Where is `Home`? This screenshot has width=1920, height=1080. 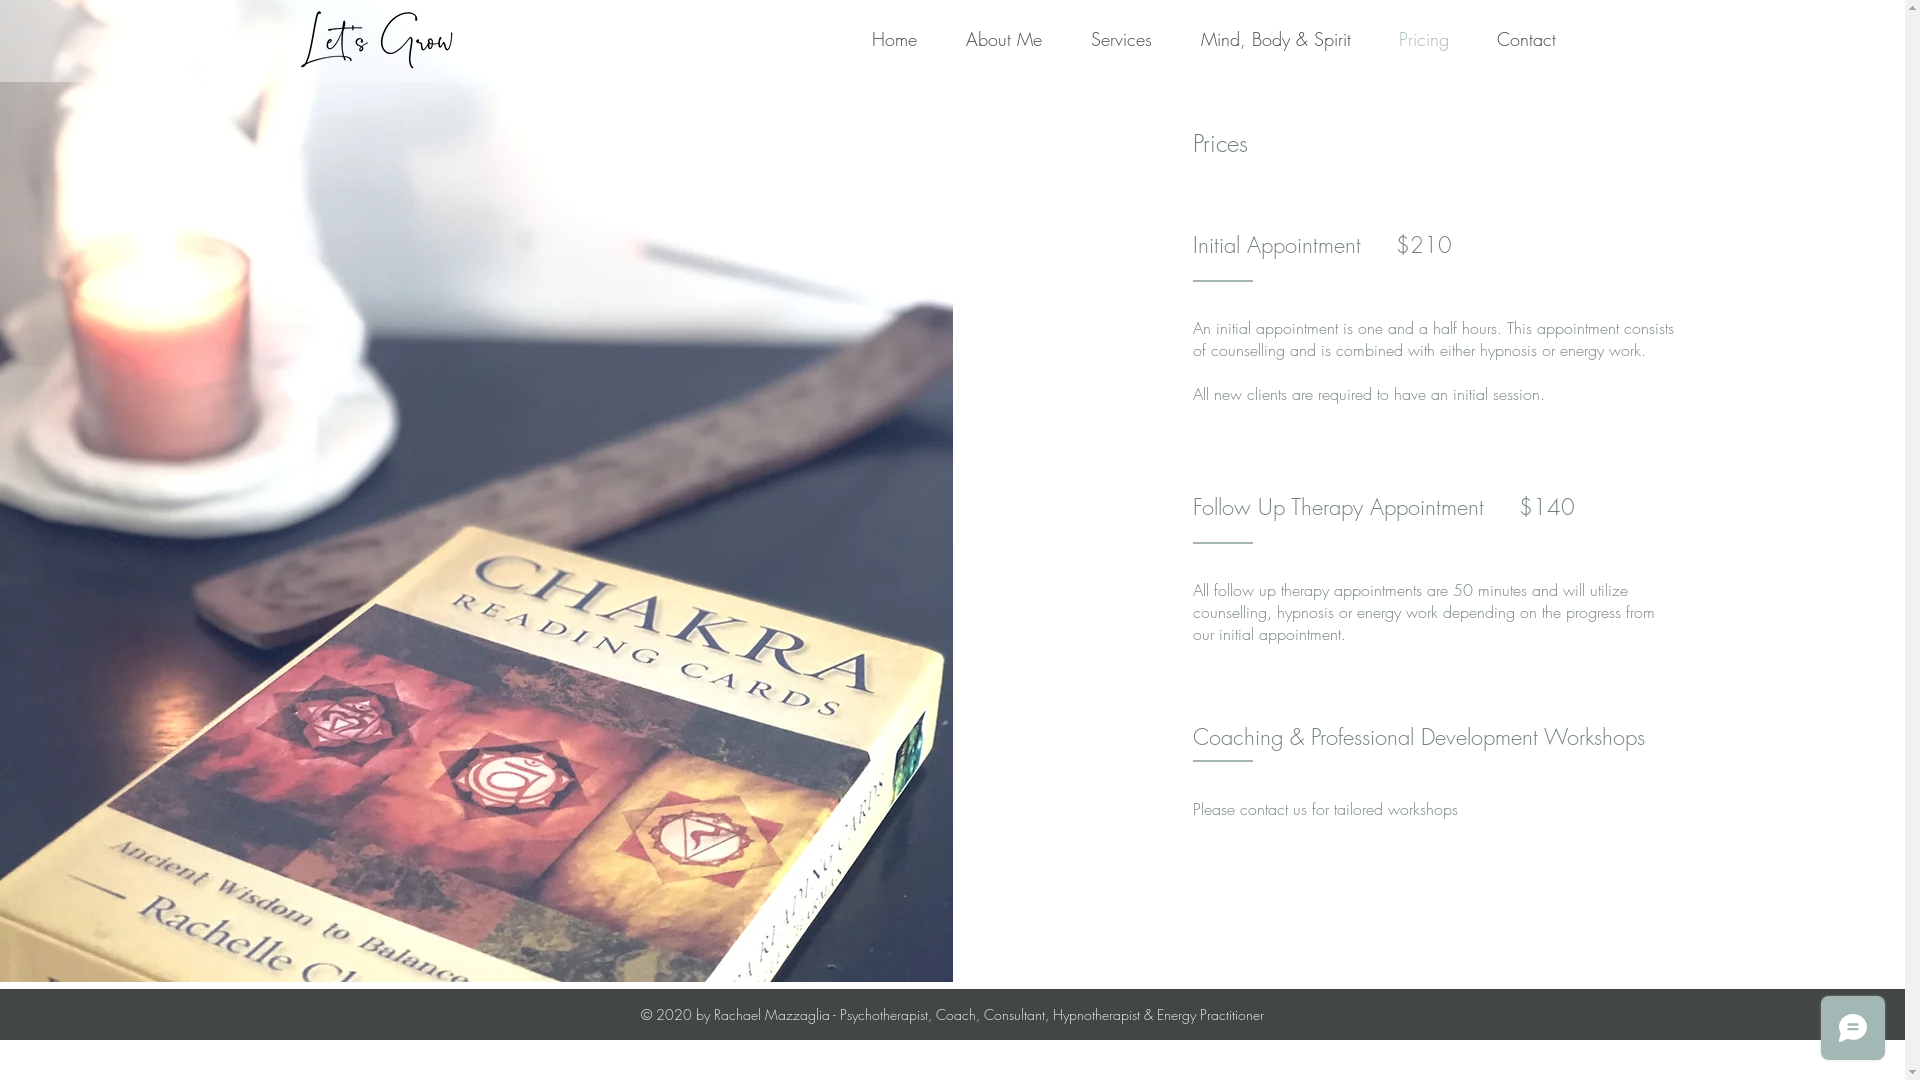 Home is located at coordinates (879, 39).